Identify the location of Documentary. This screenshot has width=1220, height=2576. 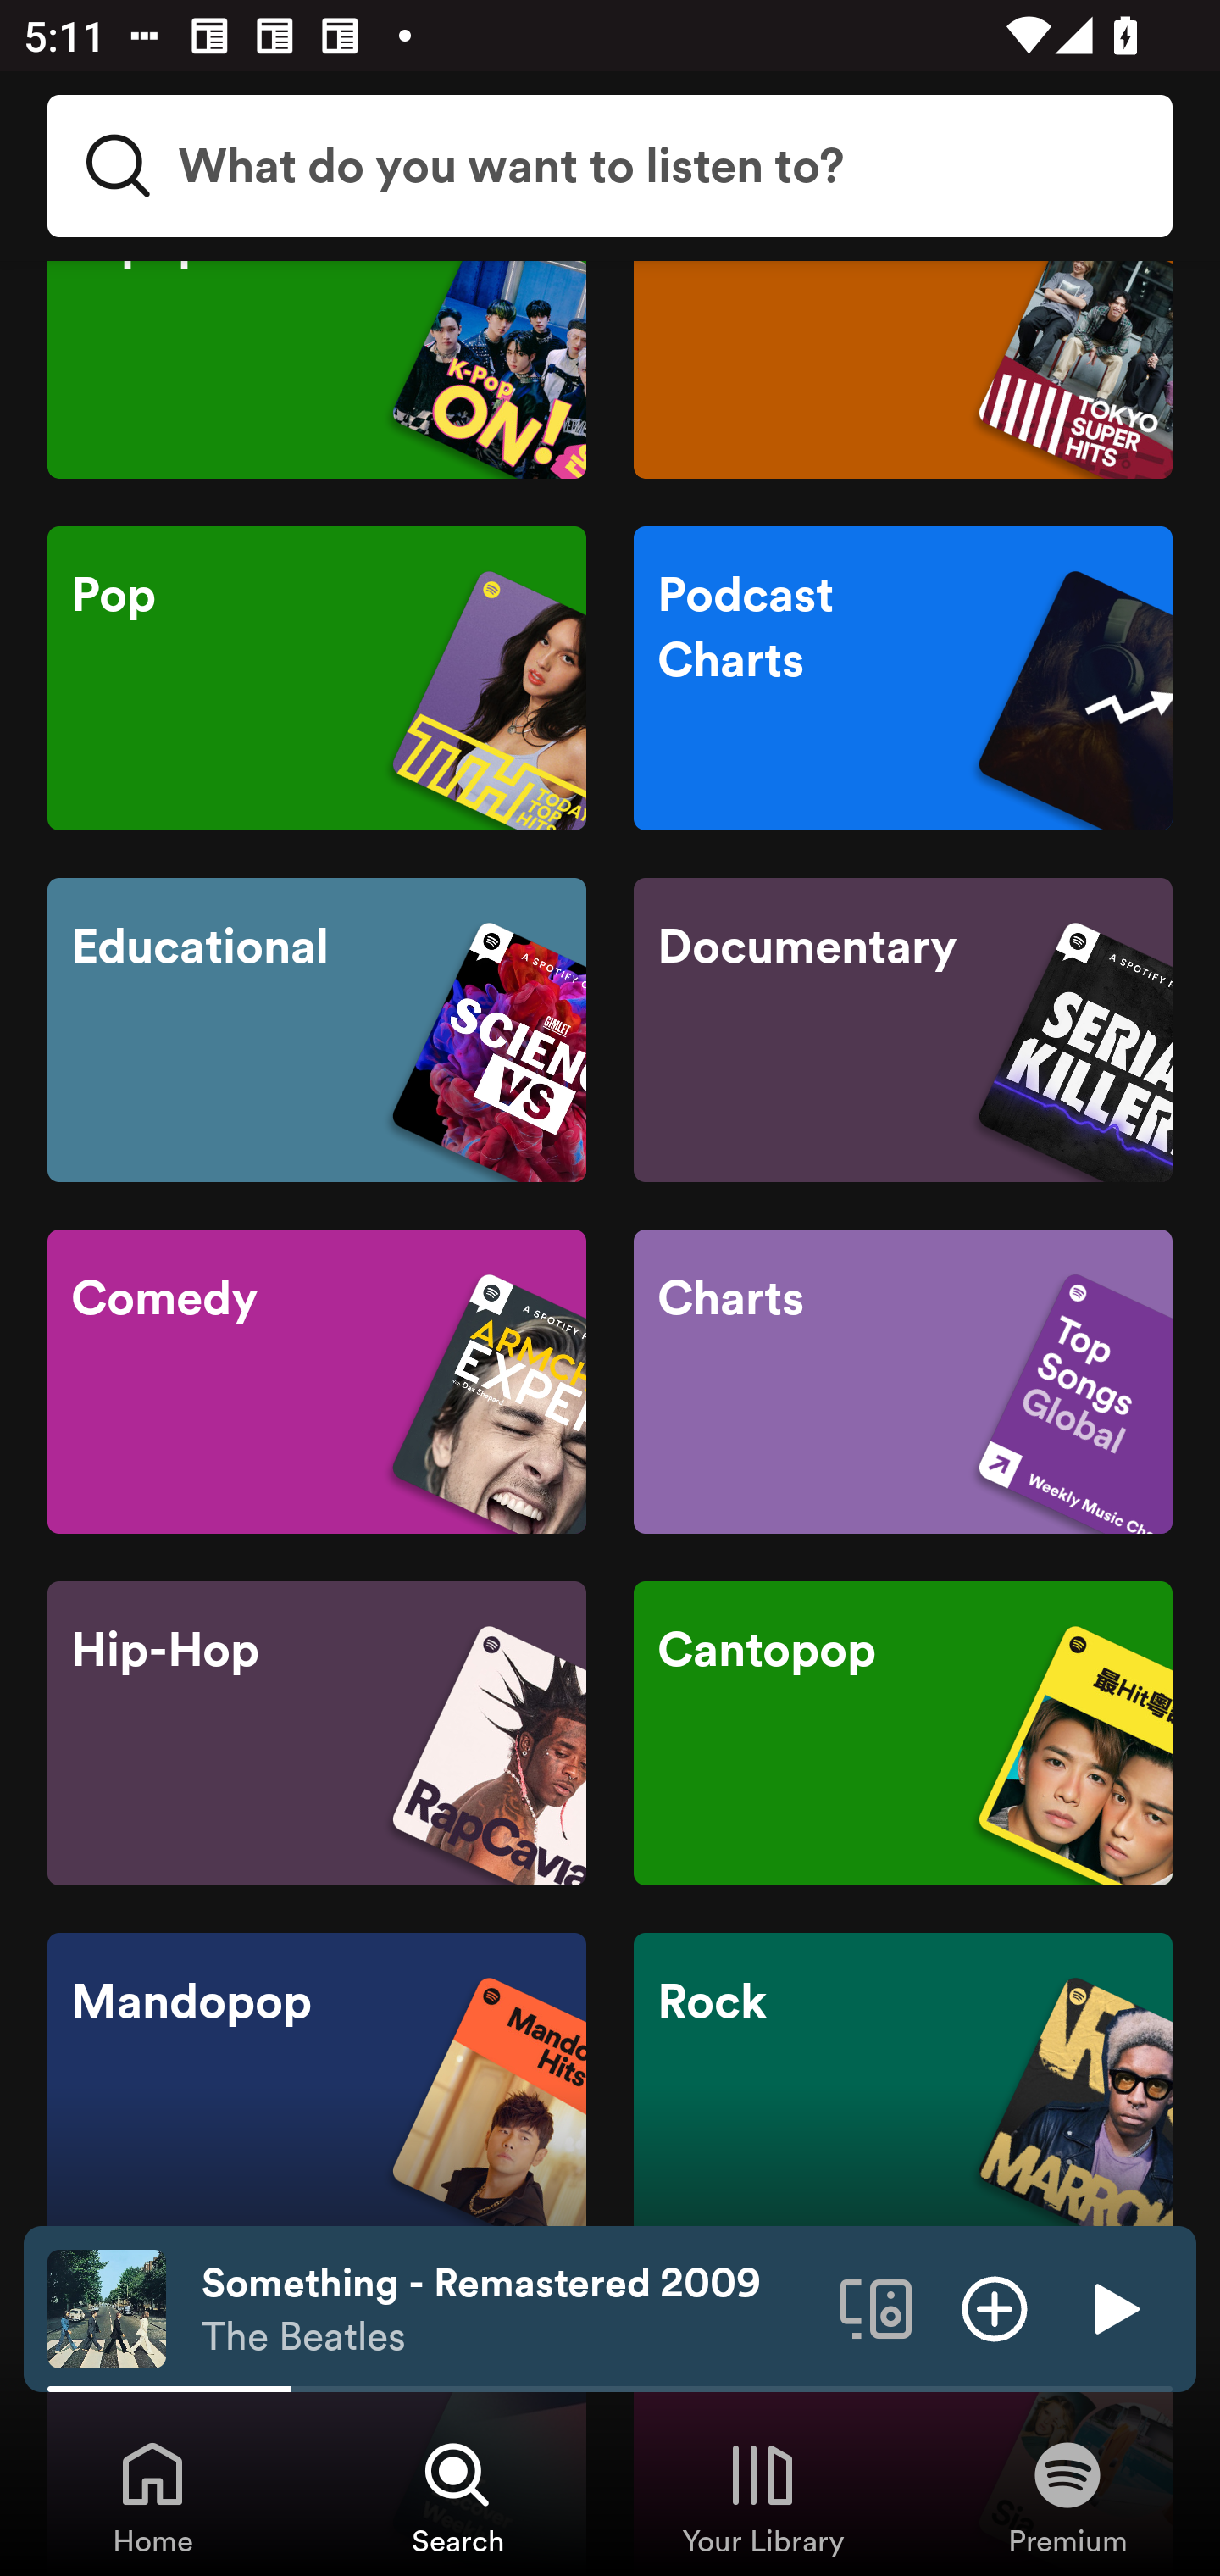
(902, 1030).